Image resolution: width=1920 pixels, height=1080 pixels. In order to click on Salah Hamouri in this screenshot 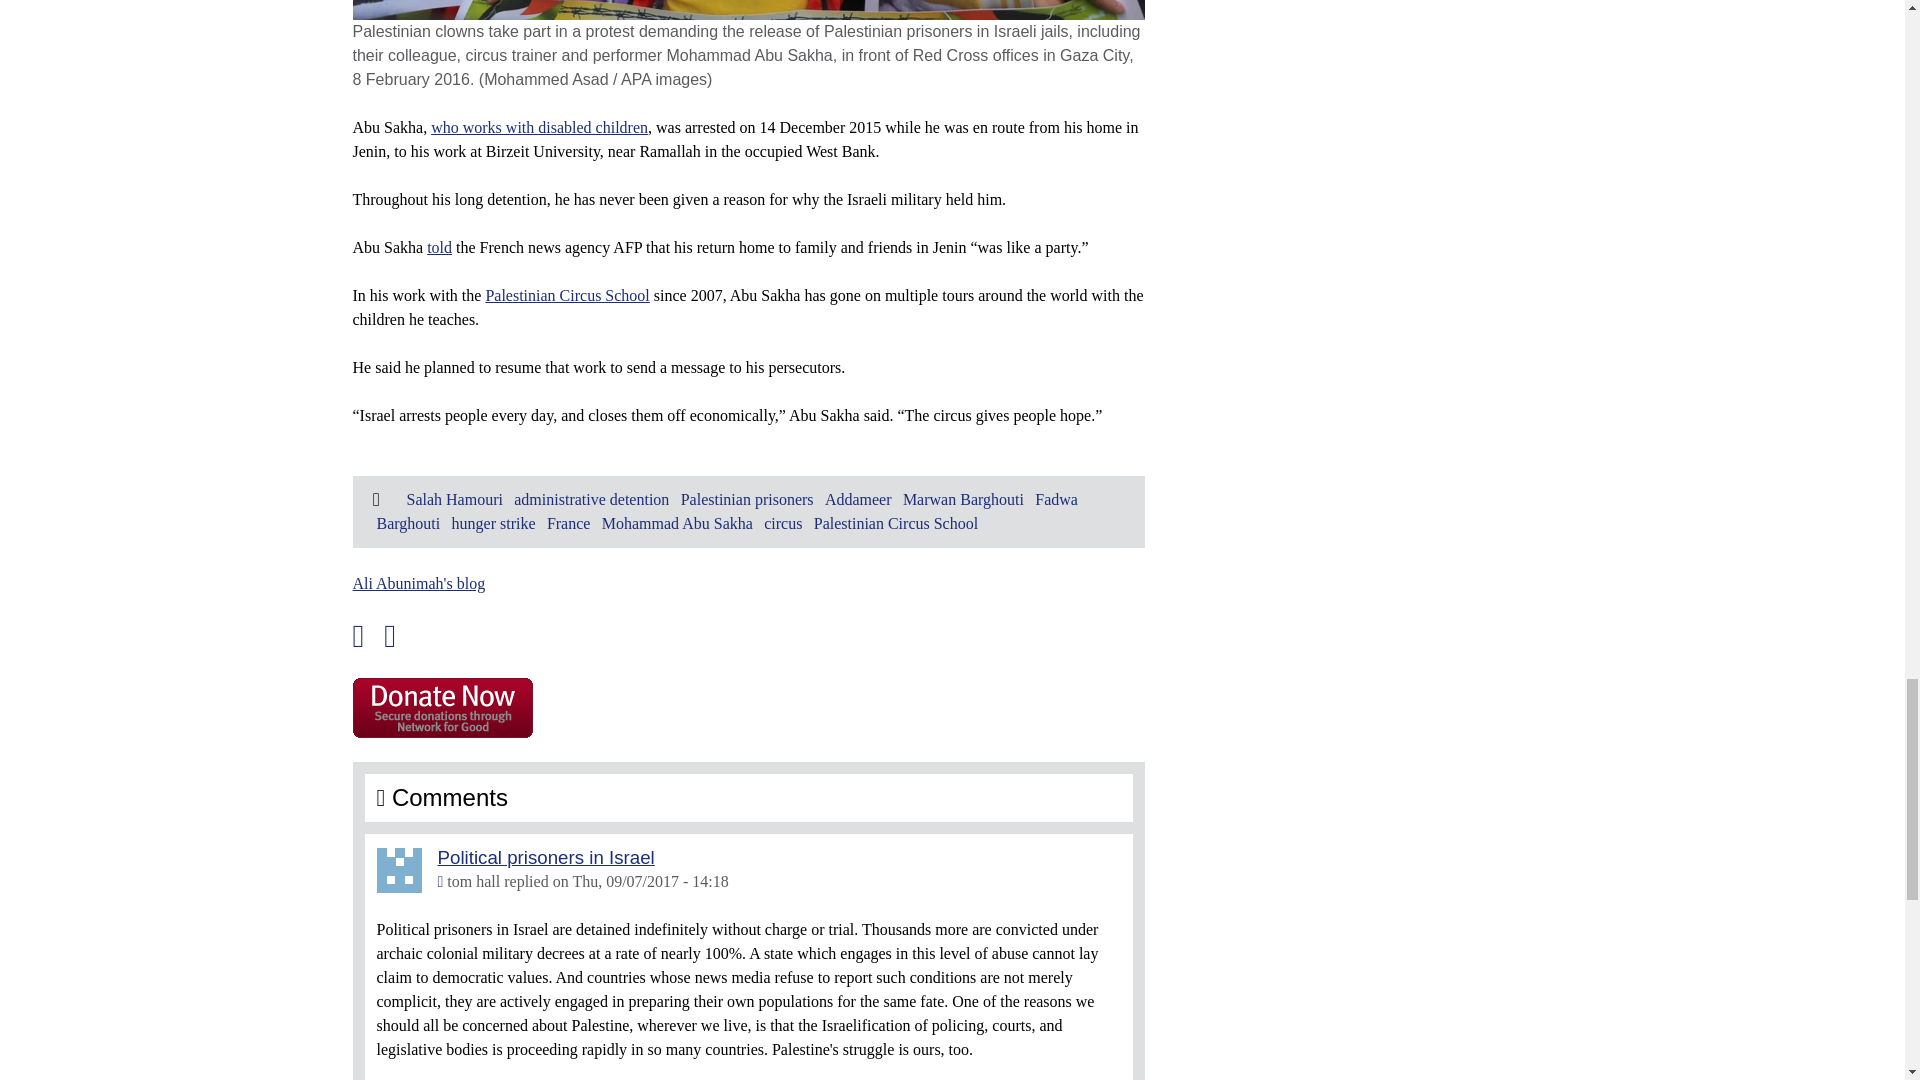, I will do `click(453, 499)`.